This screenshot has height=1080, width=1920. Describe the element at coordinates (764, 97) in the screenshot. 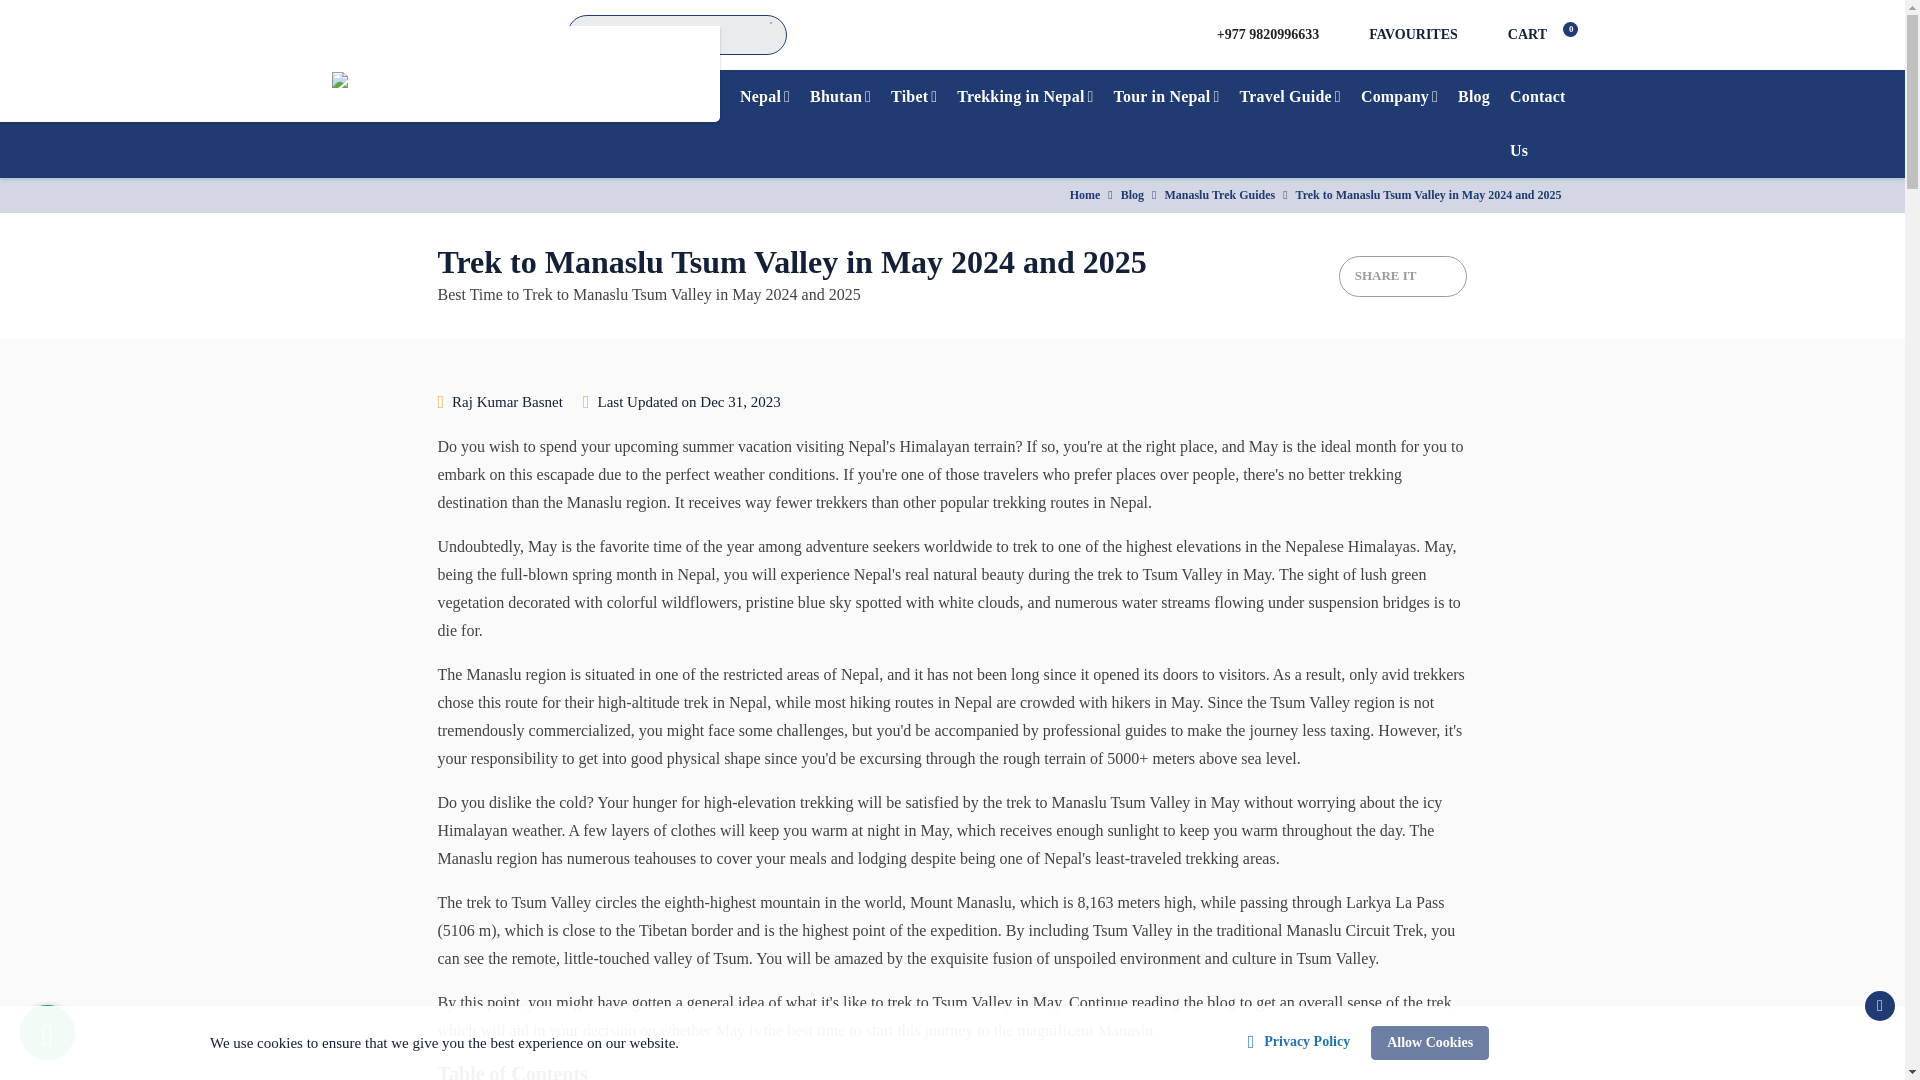

I see `Nepal` at that location.